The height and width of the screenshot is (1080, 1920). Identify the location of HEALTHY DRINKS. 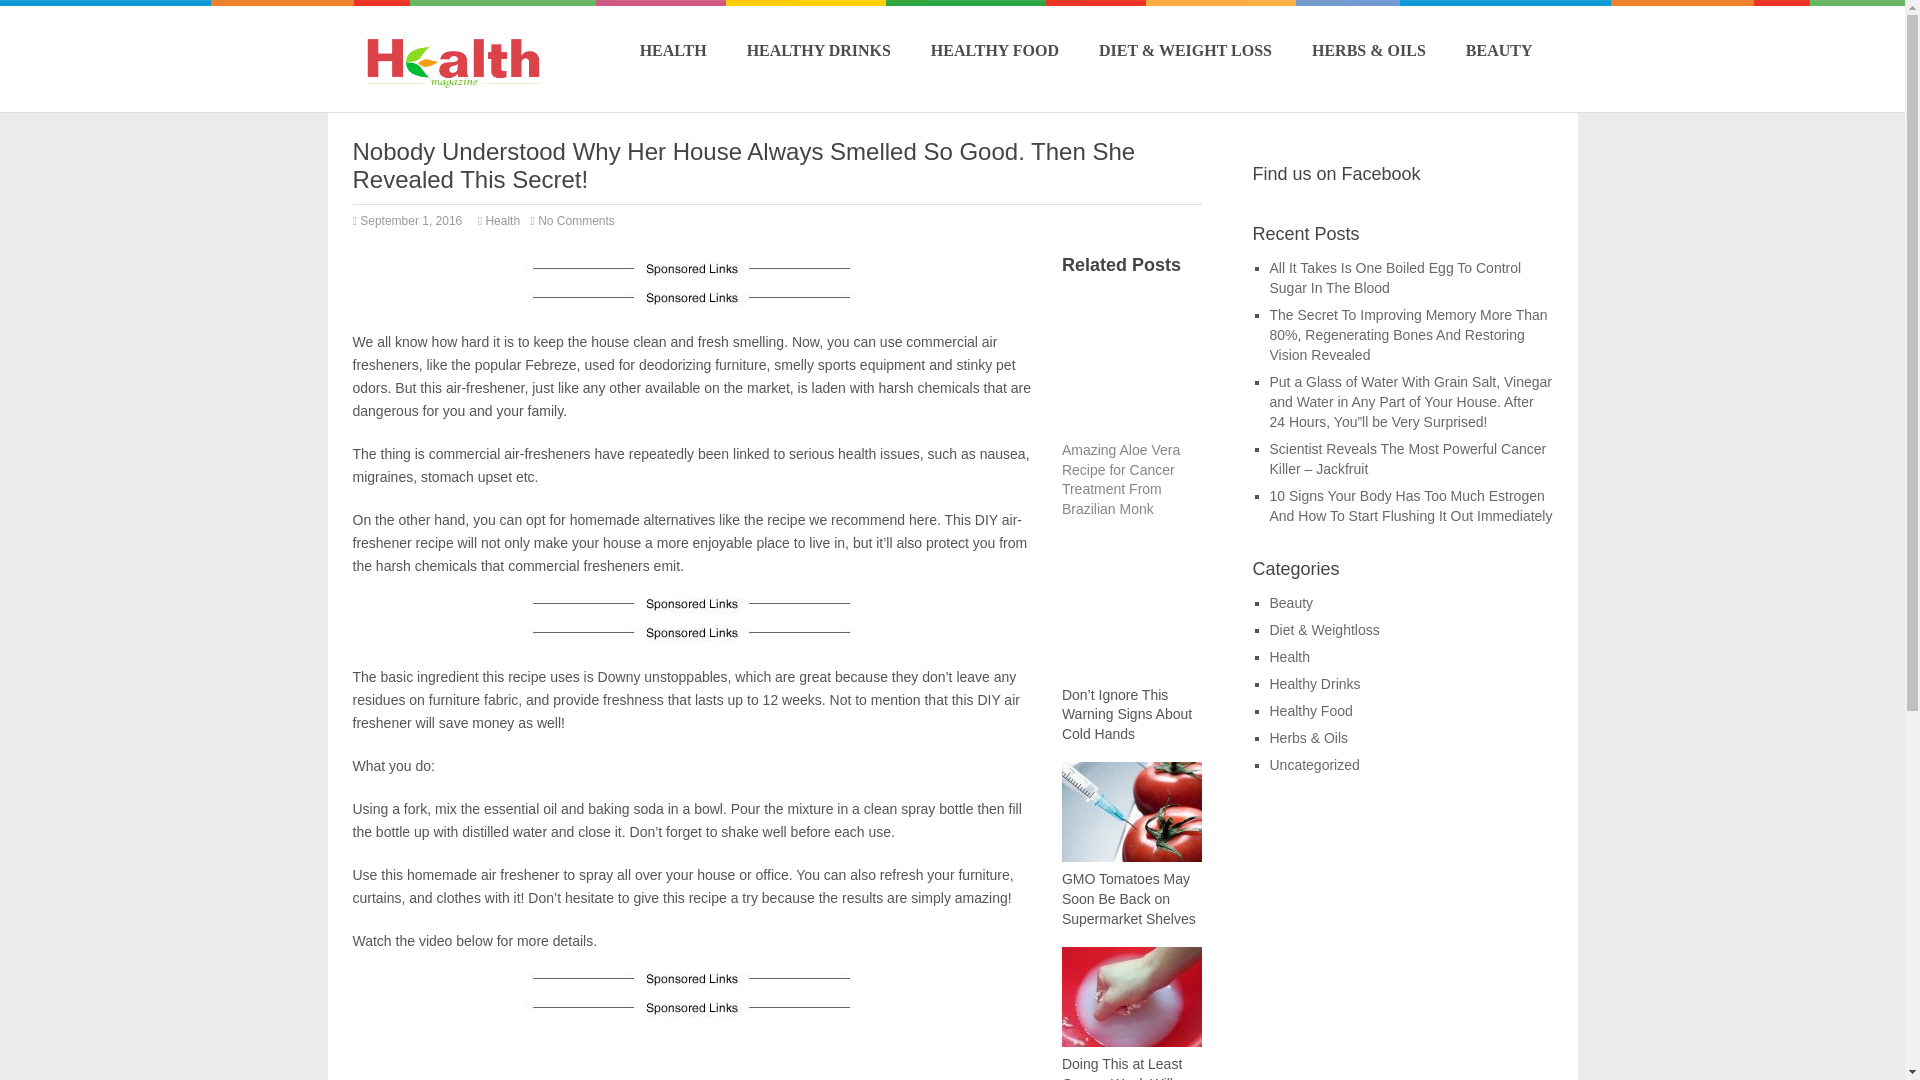
(818, 50).